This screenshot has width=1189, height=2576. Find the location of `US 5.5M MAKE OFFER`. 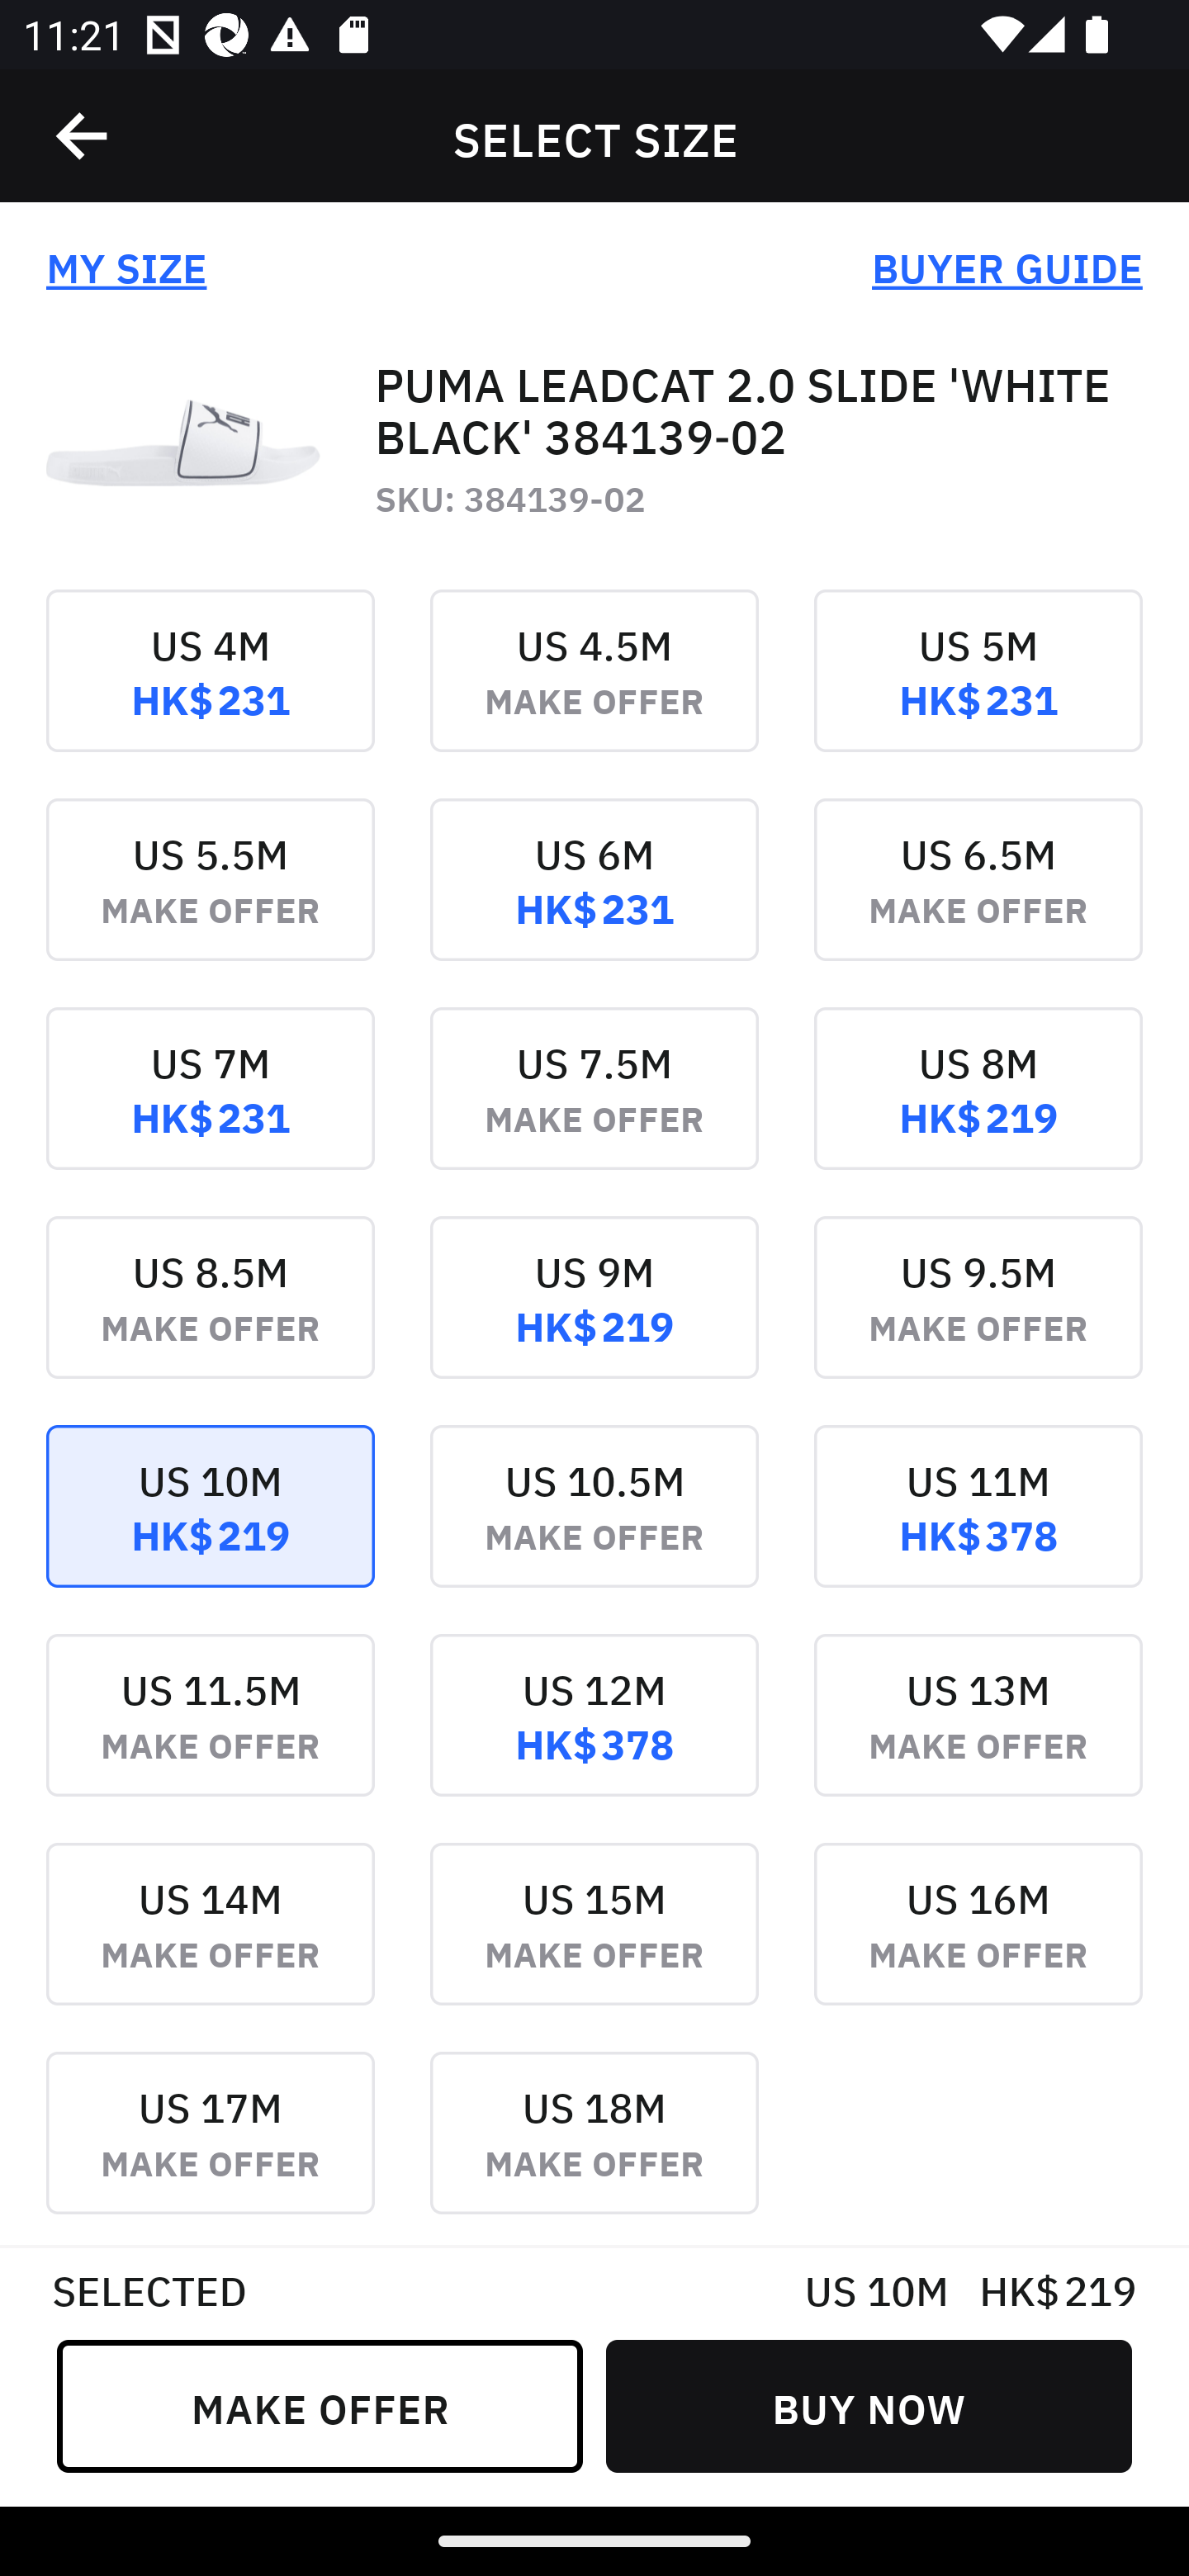

US 5.5M MAKE OFFER is located at coordinates (210, 902).